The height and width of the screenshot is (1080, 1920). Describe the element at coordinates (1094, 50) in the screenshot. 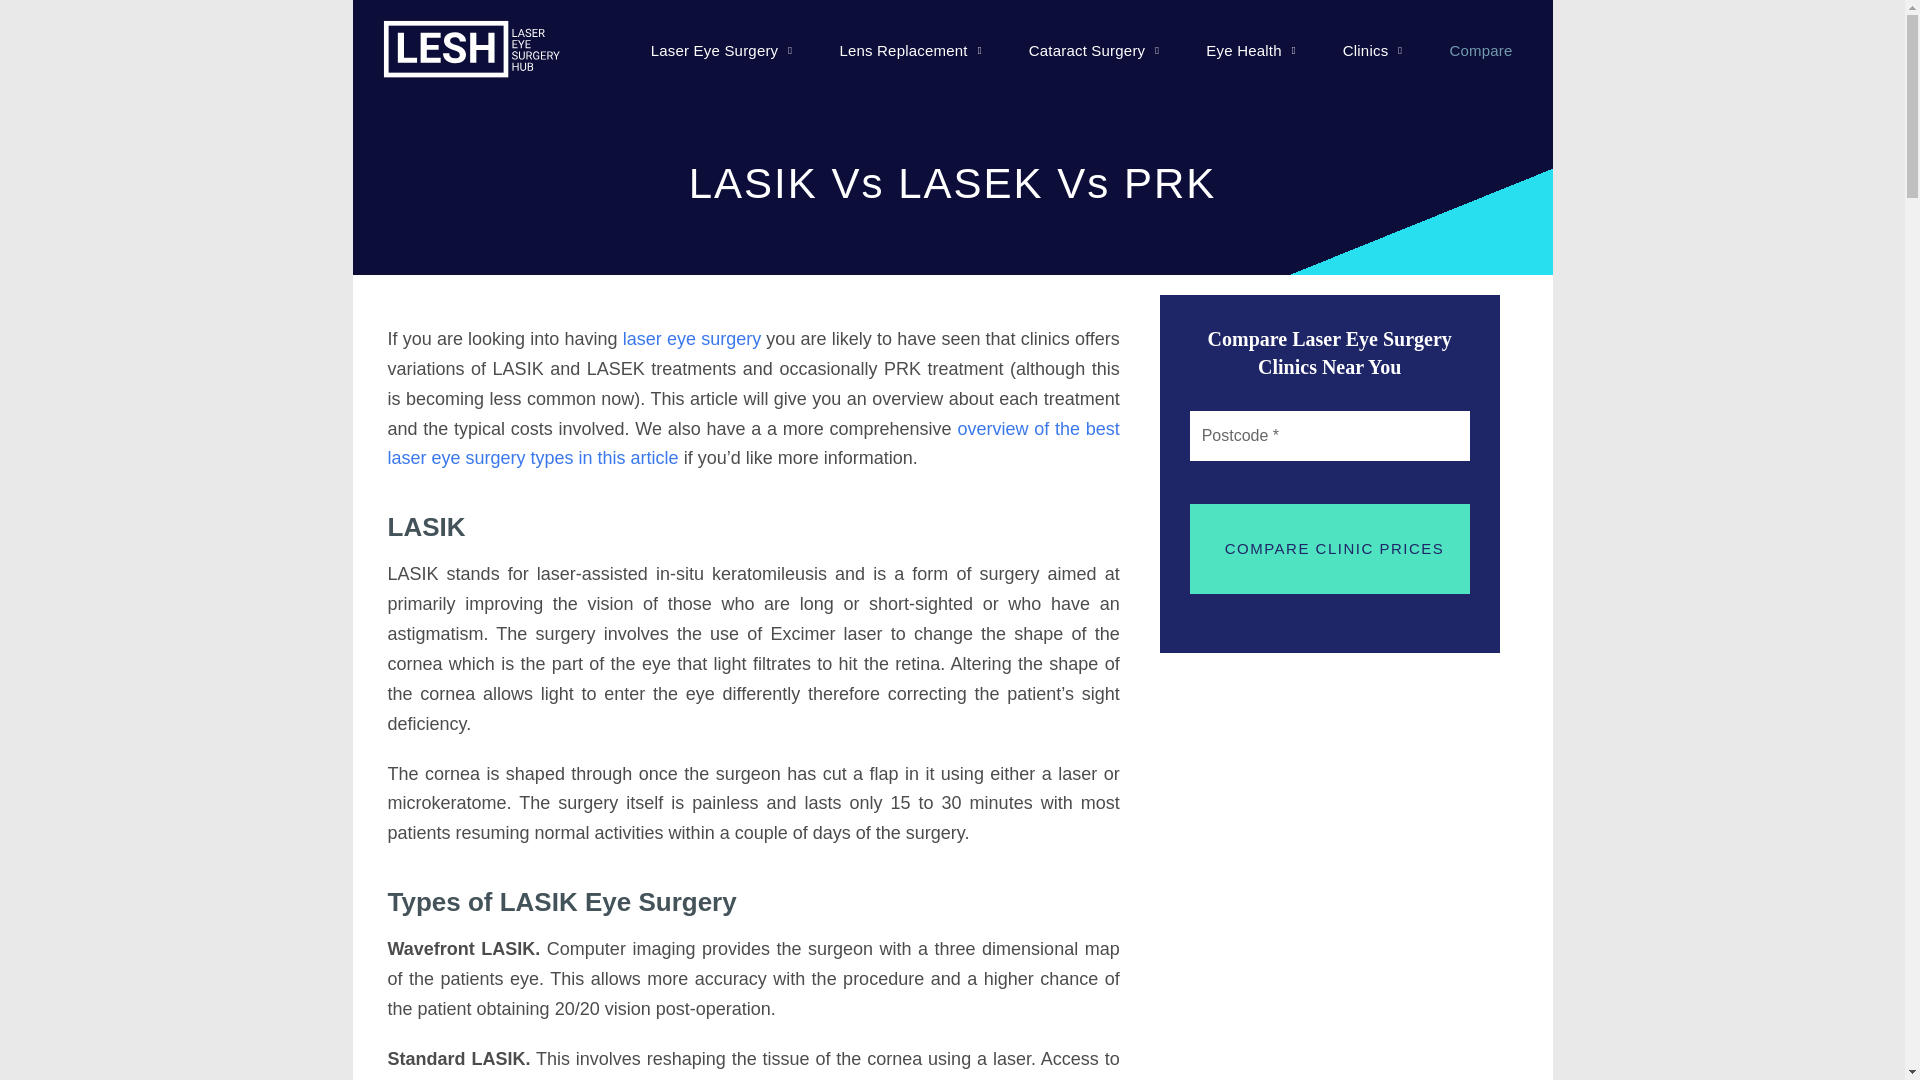

I see `Cataract Surgery` at that location.